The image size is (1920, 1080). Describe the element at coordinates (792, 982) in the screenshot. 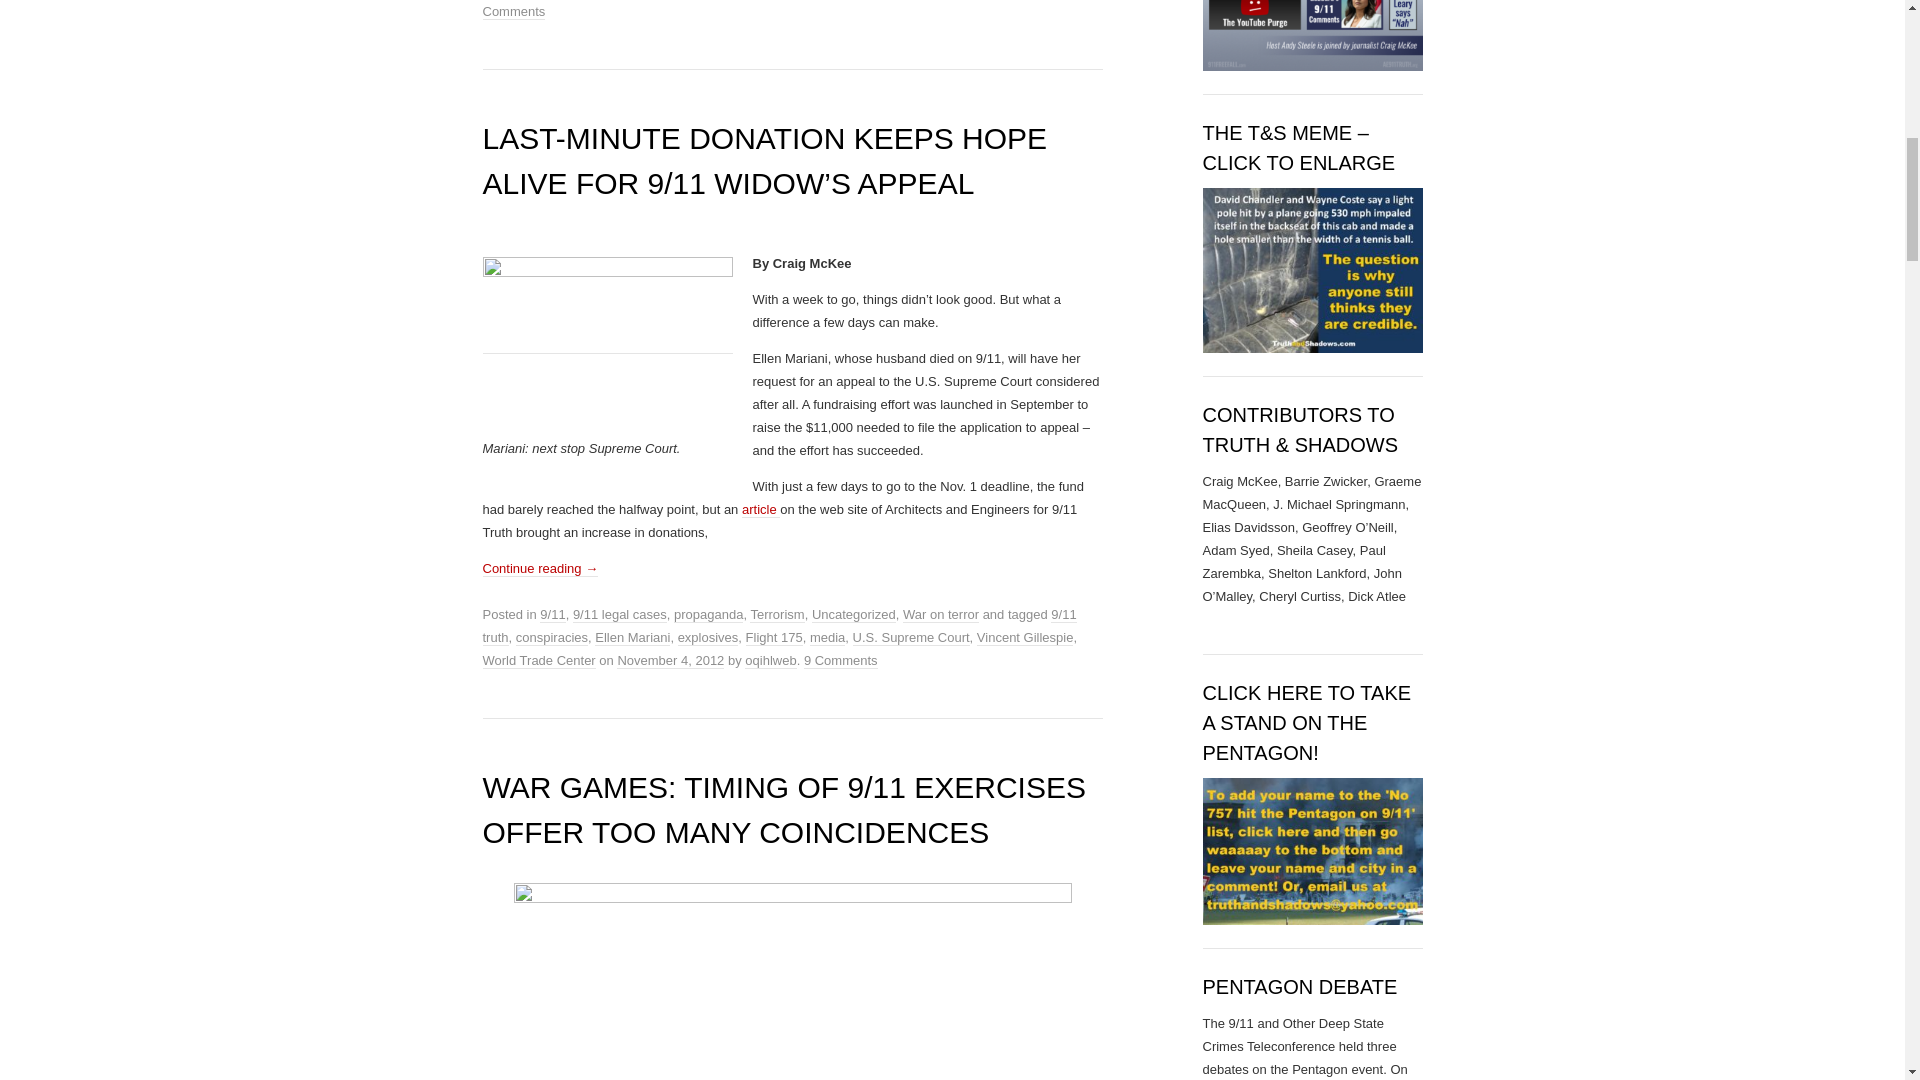

I see `military controller` at that location.